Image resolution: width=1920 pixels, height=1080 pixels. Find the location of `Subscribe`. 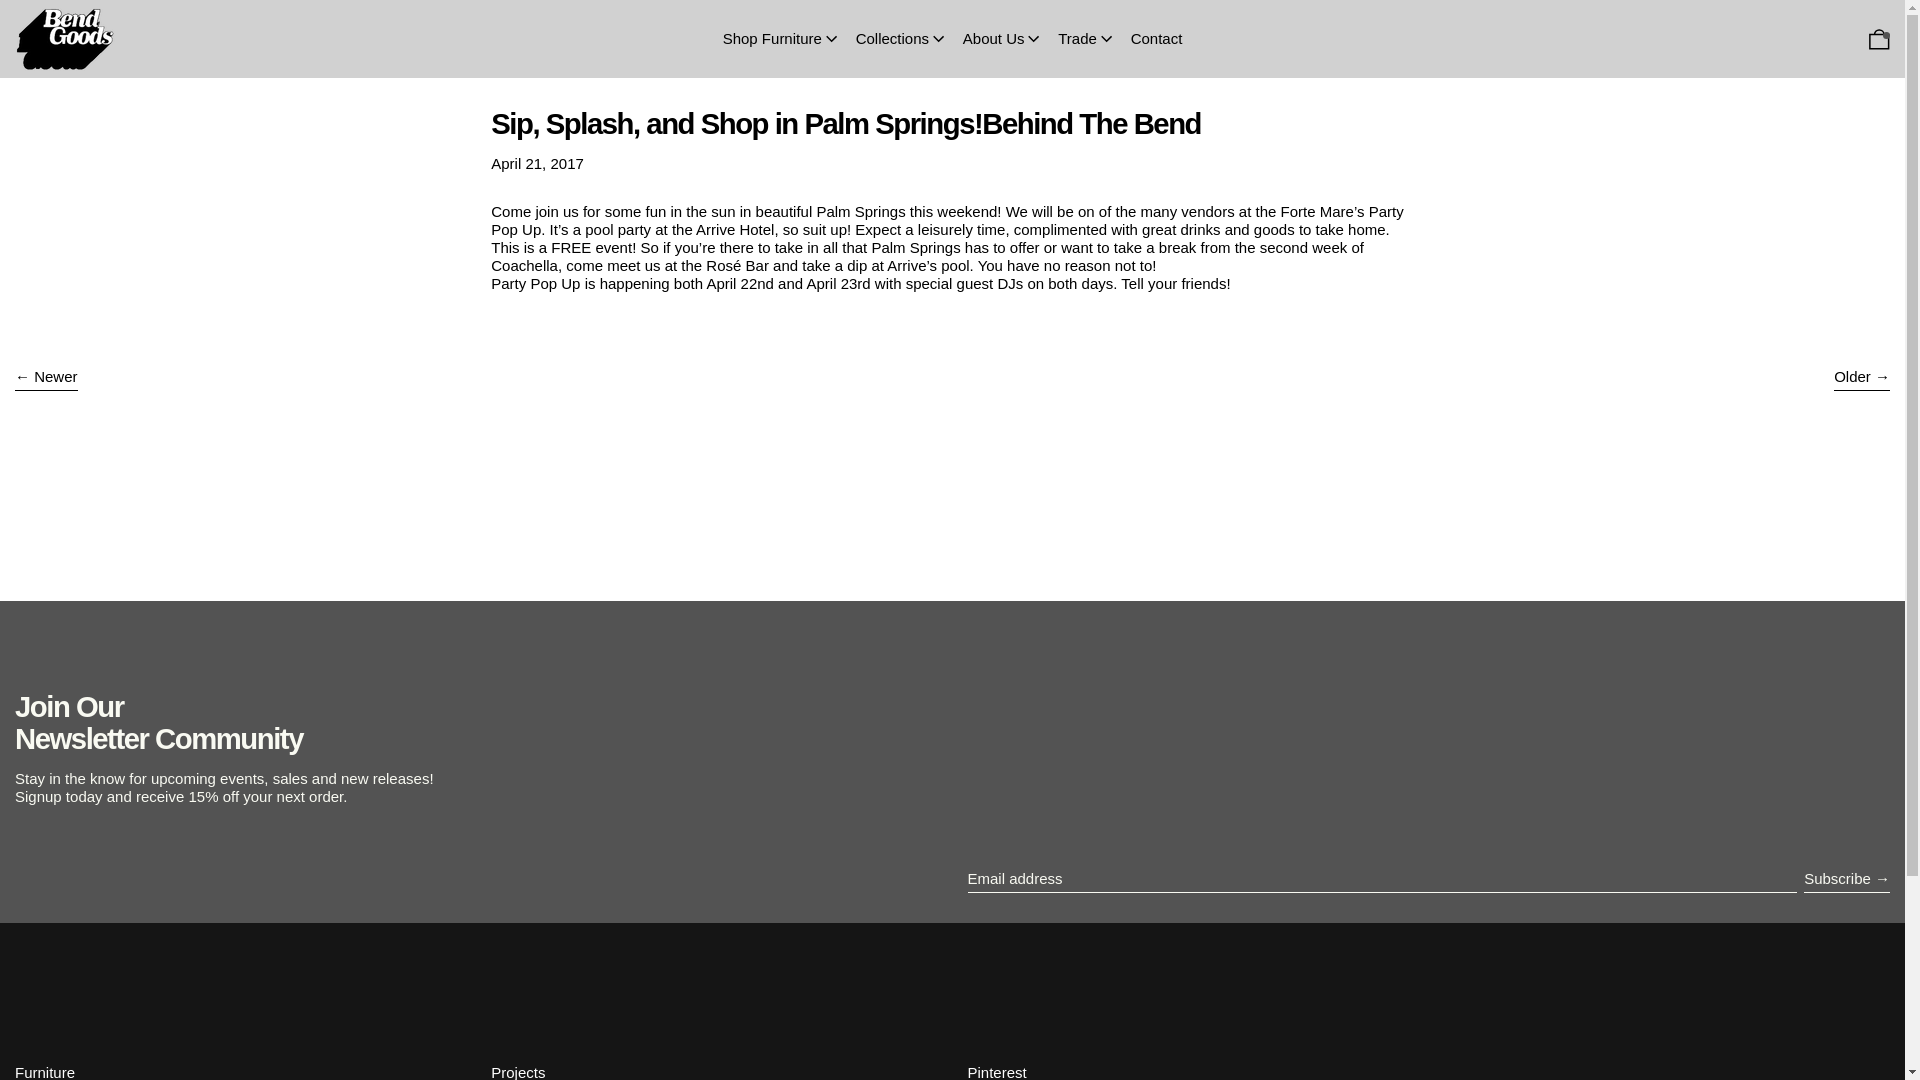

Subscribe is located at coordinates (1846, 880).